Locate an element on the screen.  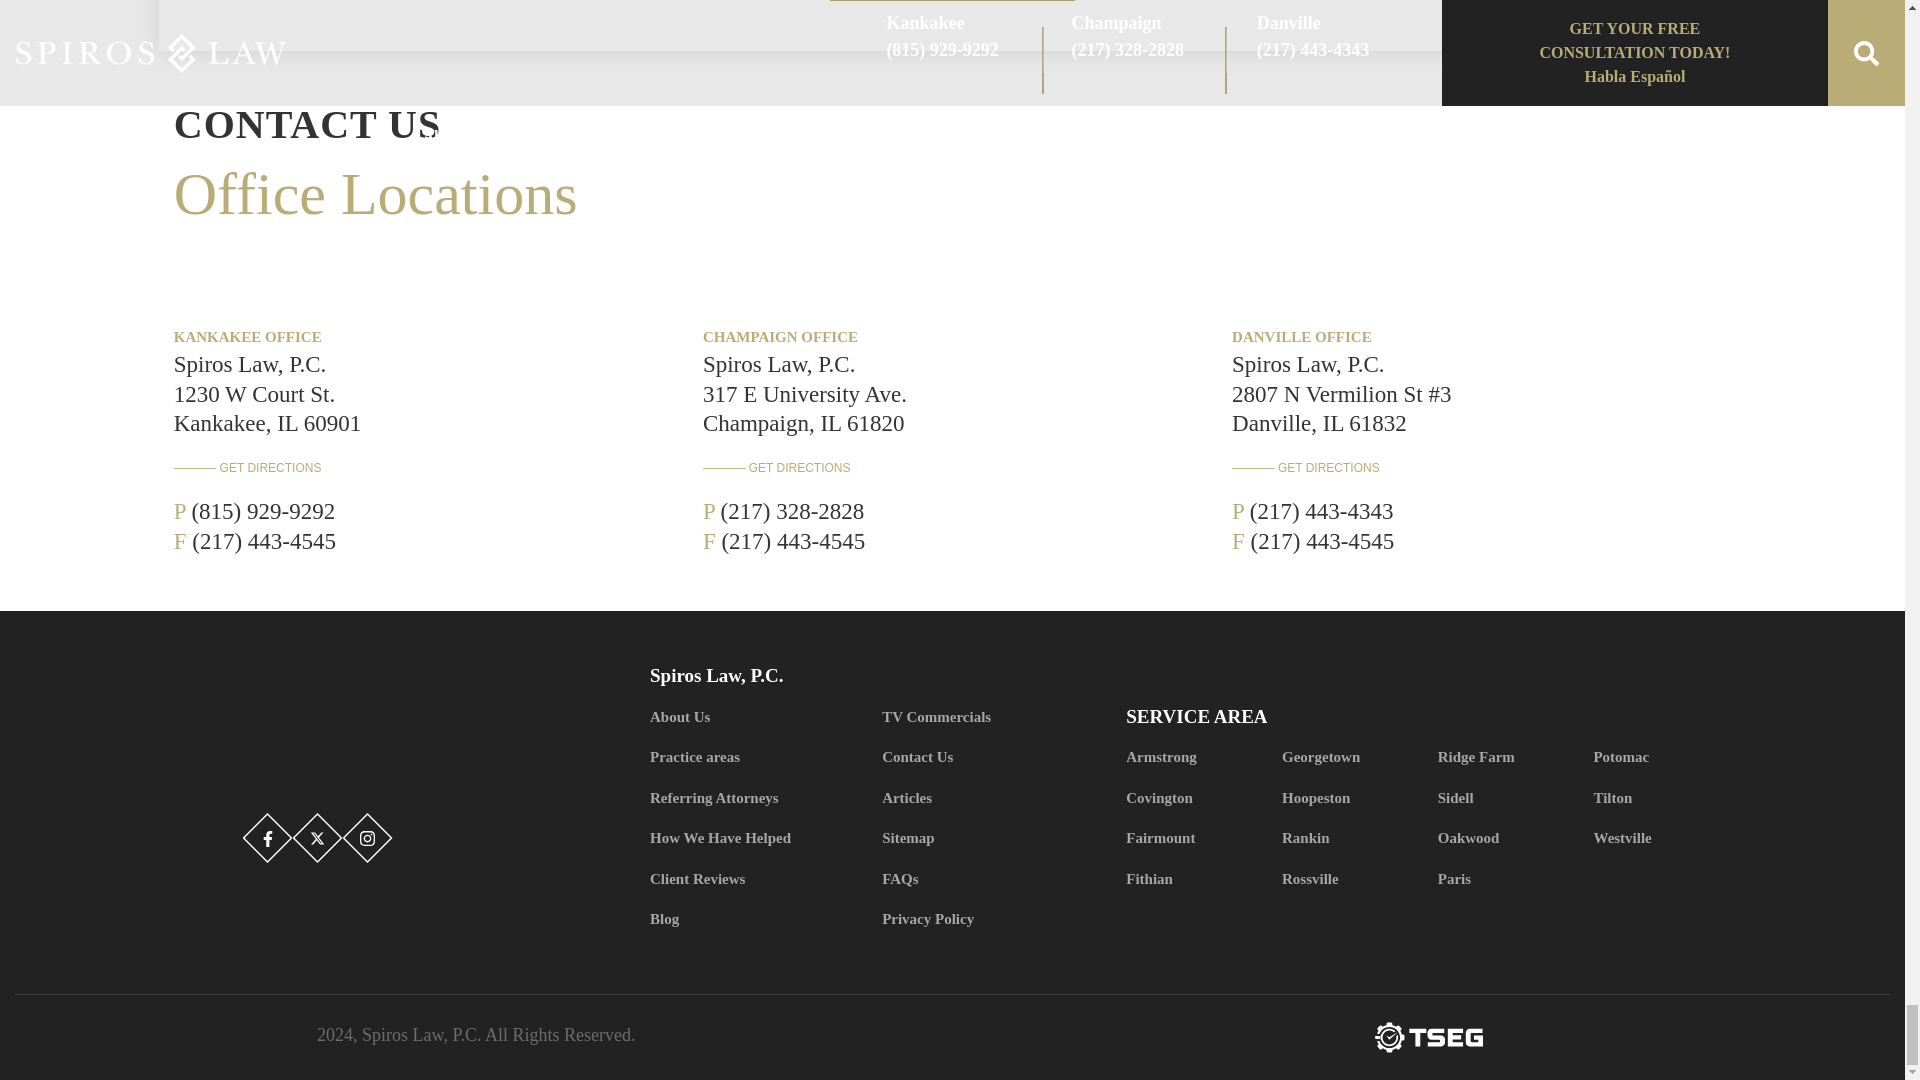
Referring Attorneys is located at coordinates (757, 798).